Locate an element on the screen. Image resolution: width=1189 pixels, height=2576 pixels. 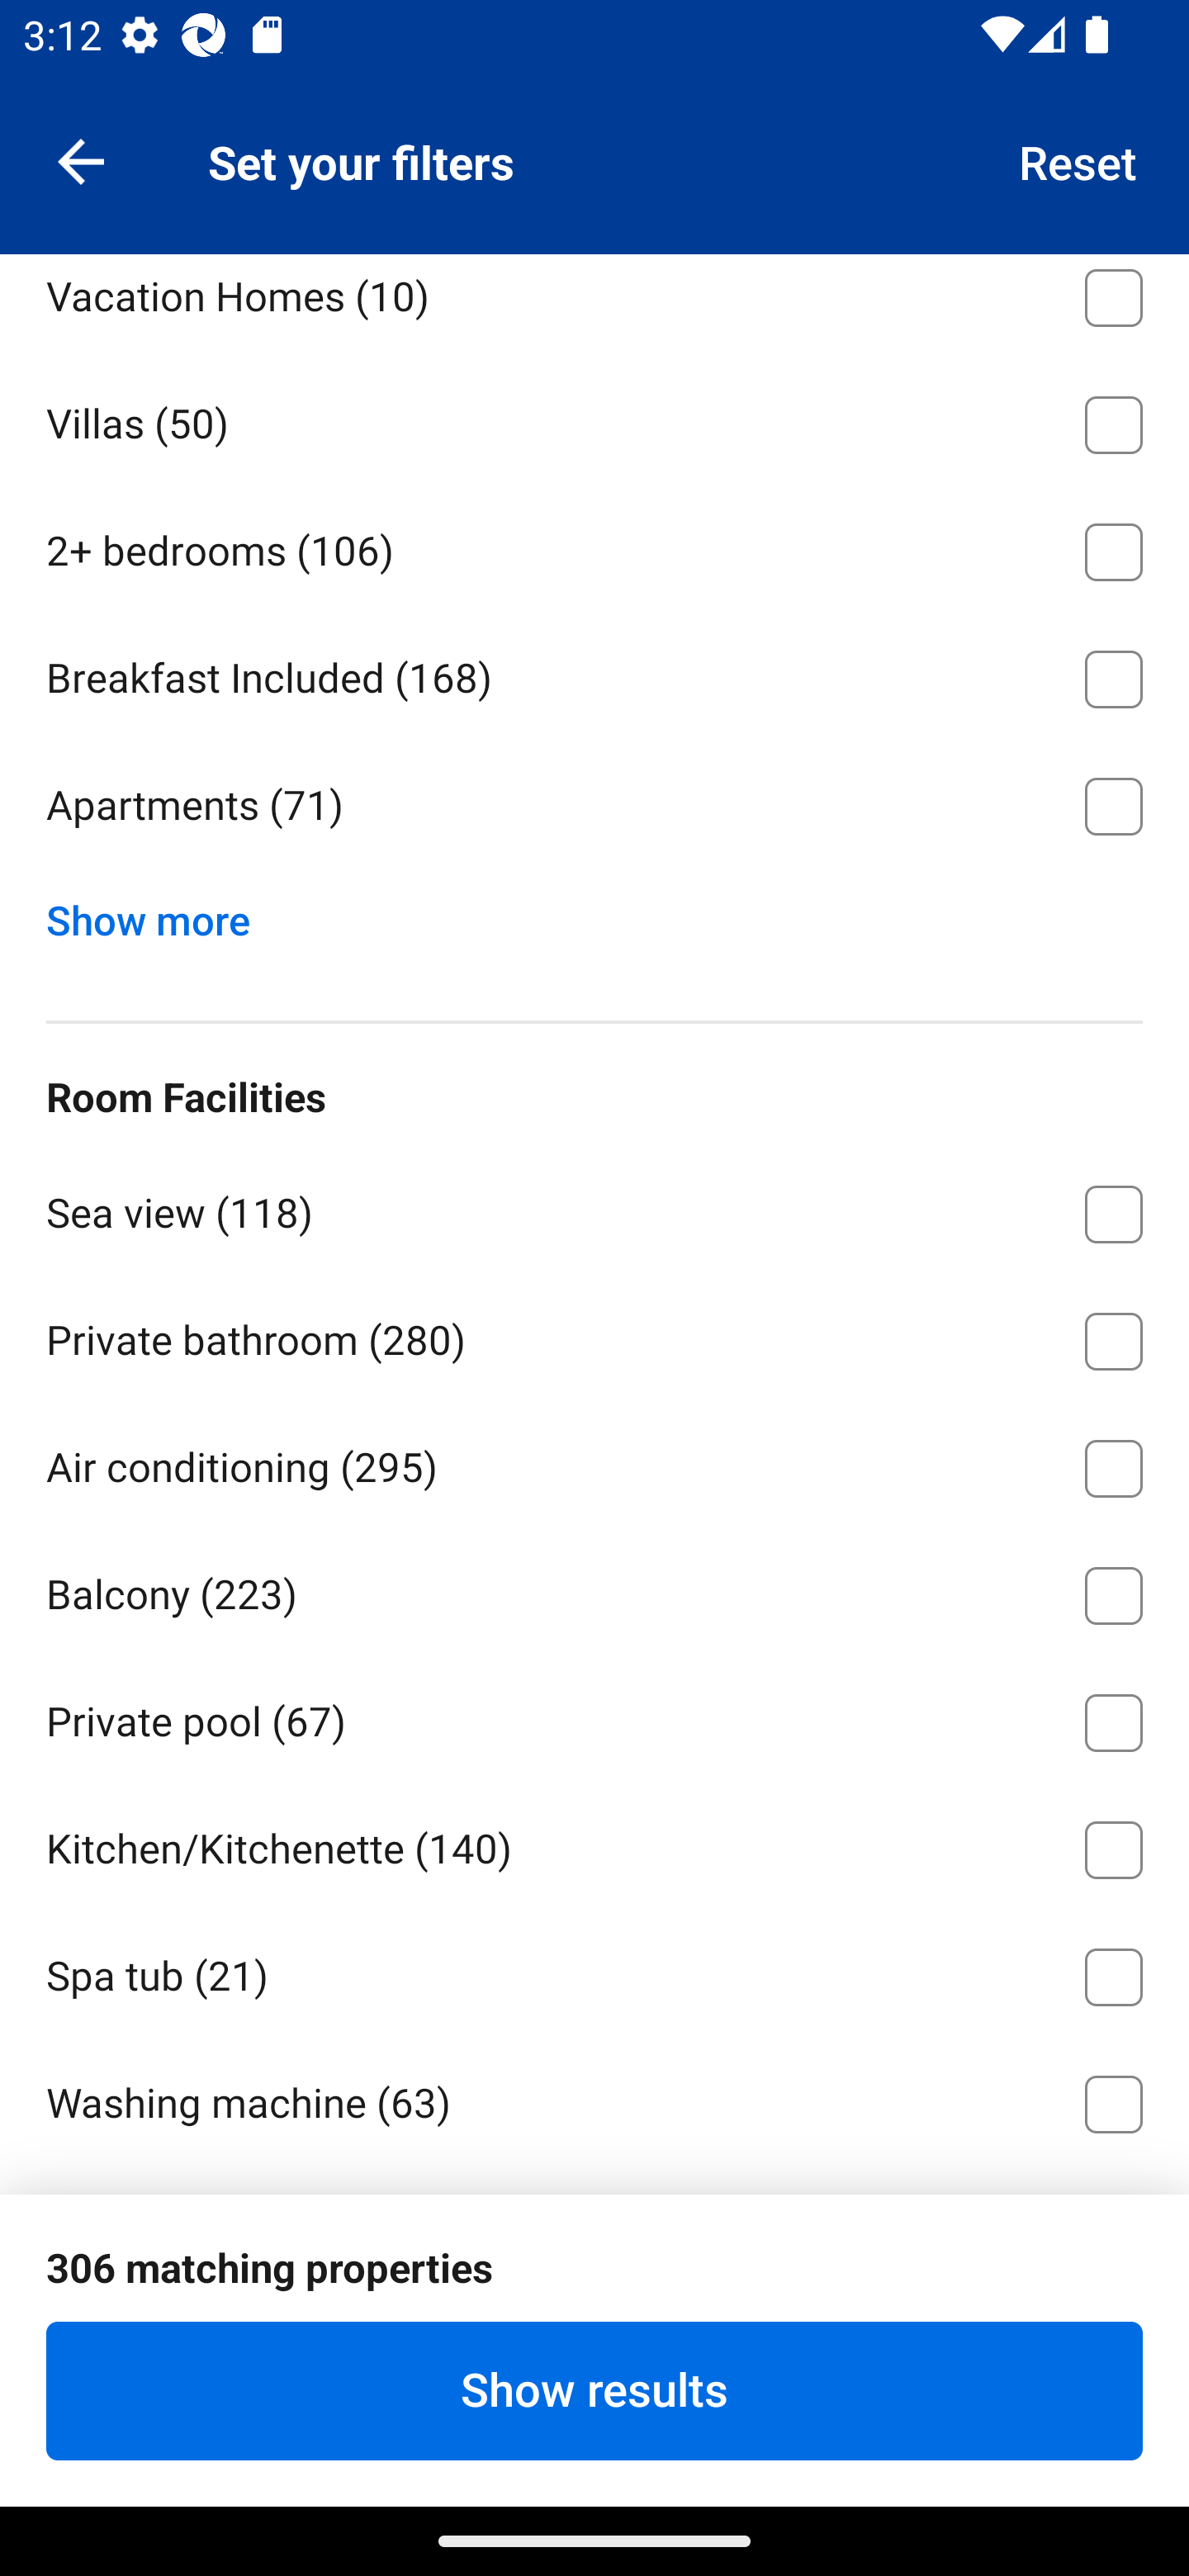
Vacation Homes ⁦(10) is located at coordinates (594, 305).